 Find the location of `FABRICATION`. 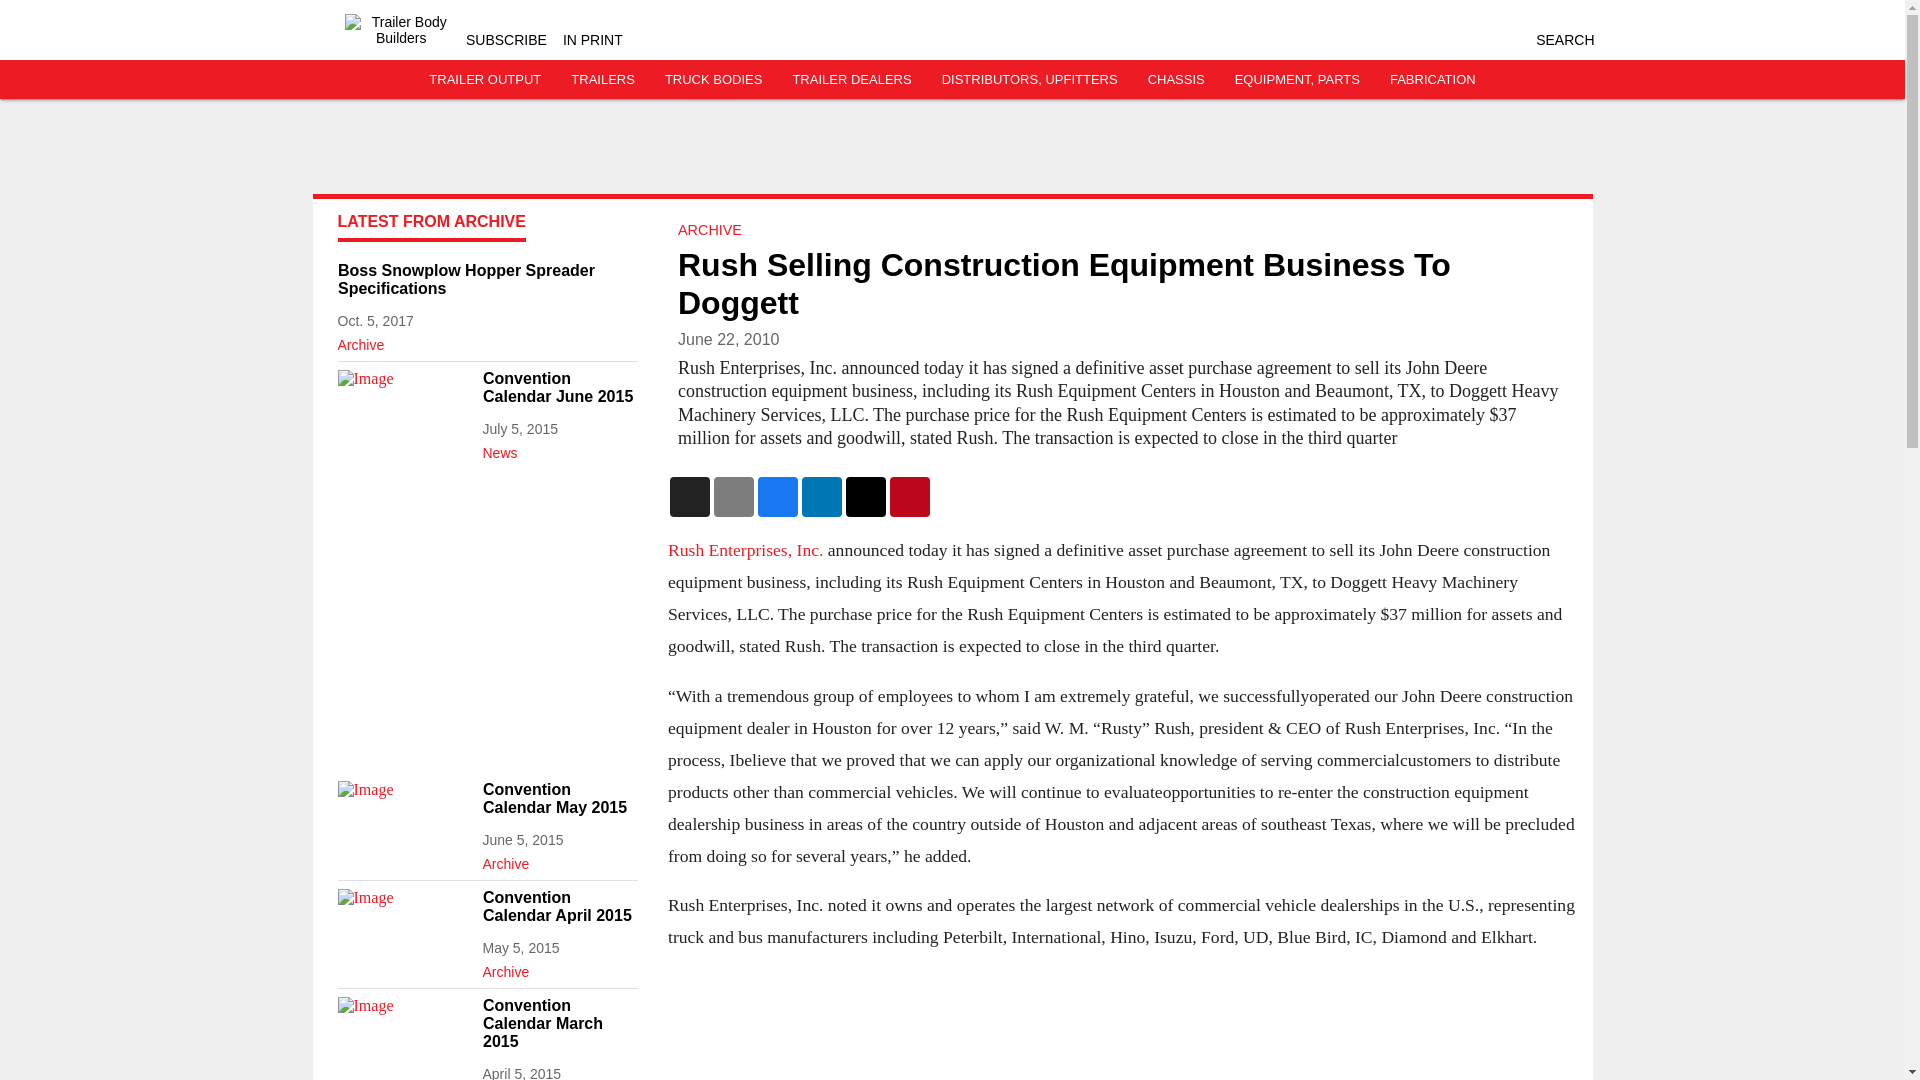

FABRICATION is located at coordinates (1433, 80).